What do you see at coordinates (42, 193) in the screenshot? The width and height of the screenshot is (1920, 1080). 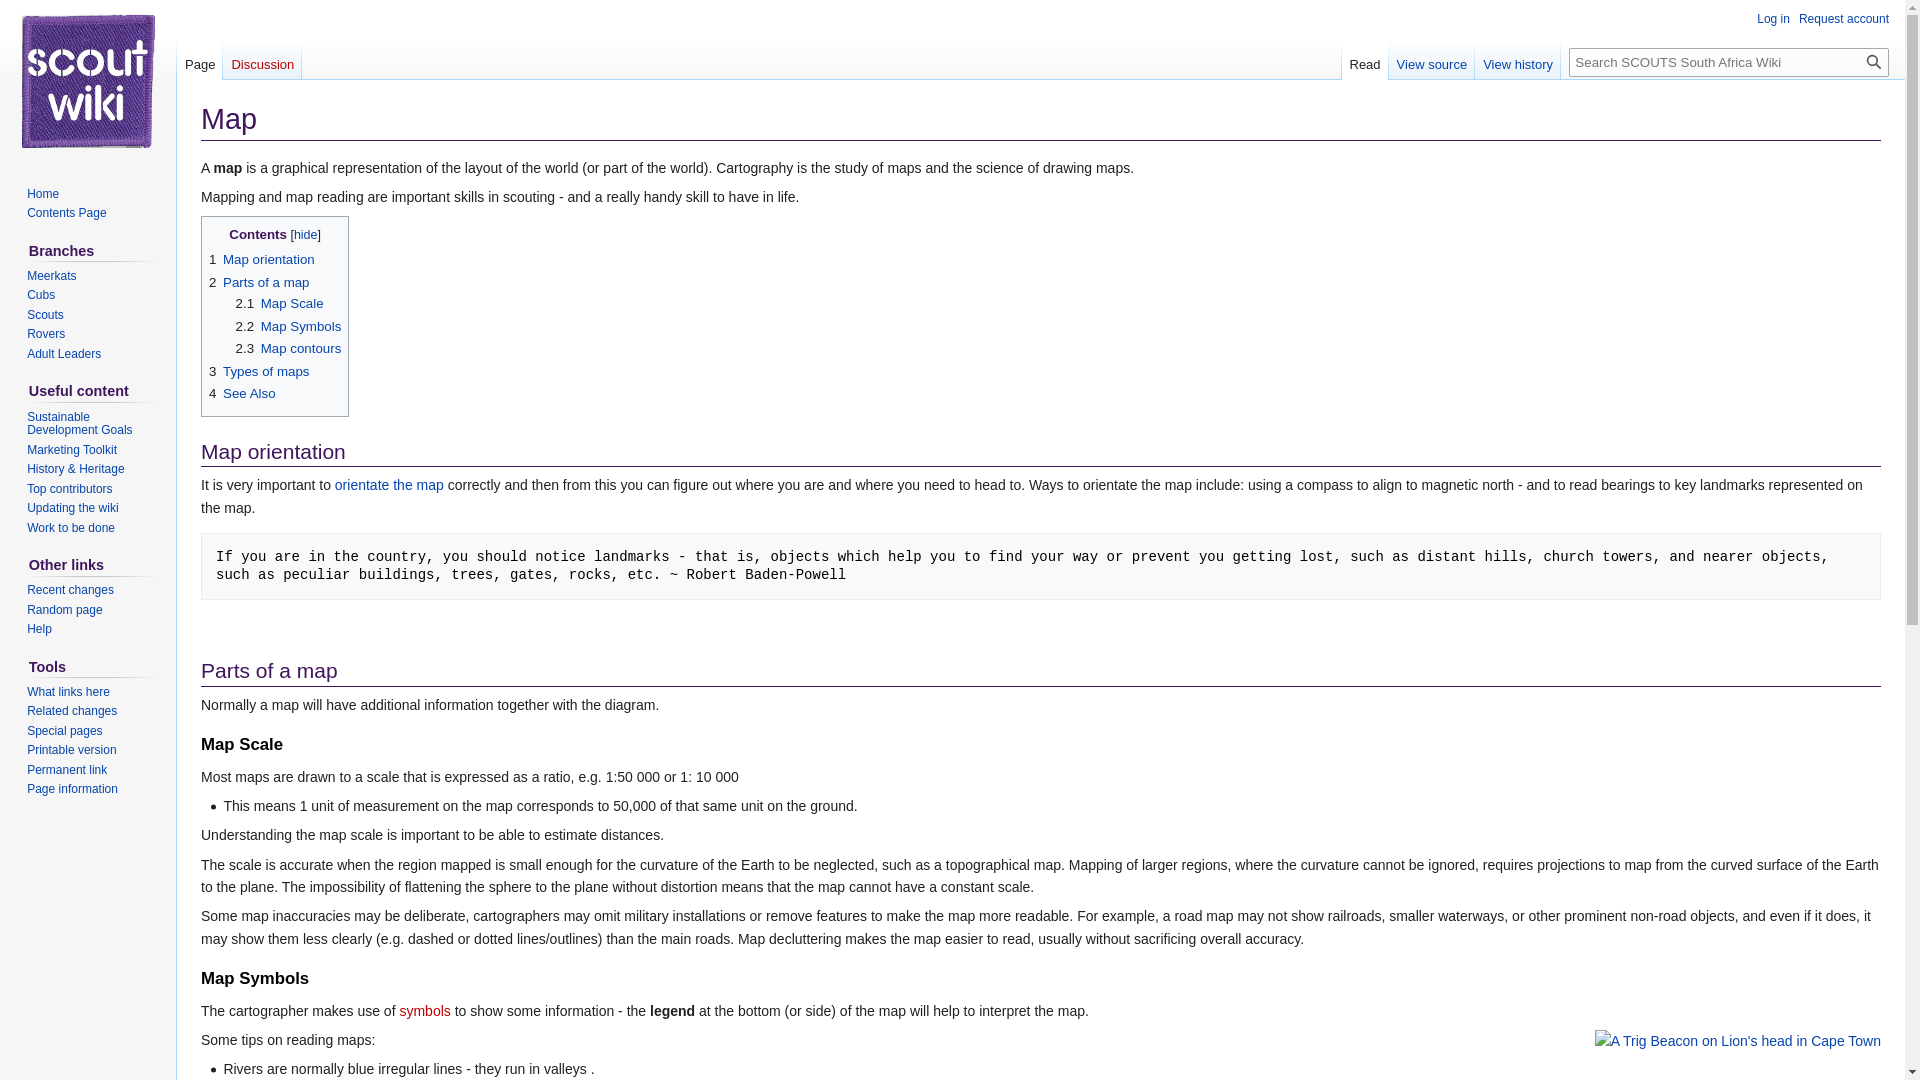 I see `Home` at bounding box center [42, 193].